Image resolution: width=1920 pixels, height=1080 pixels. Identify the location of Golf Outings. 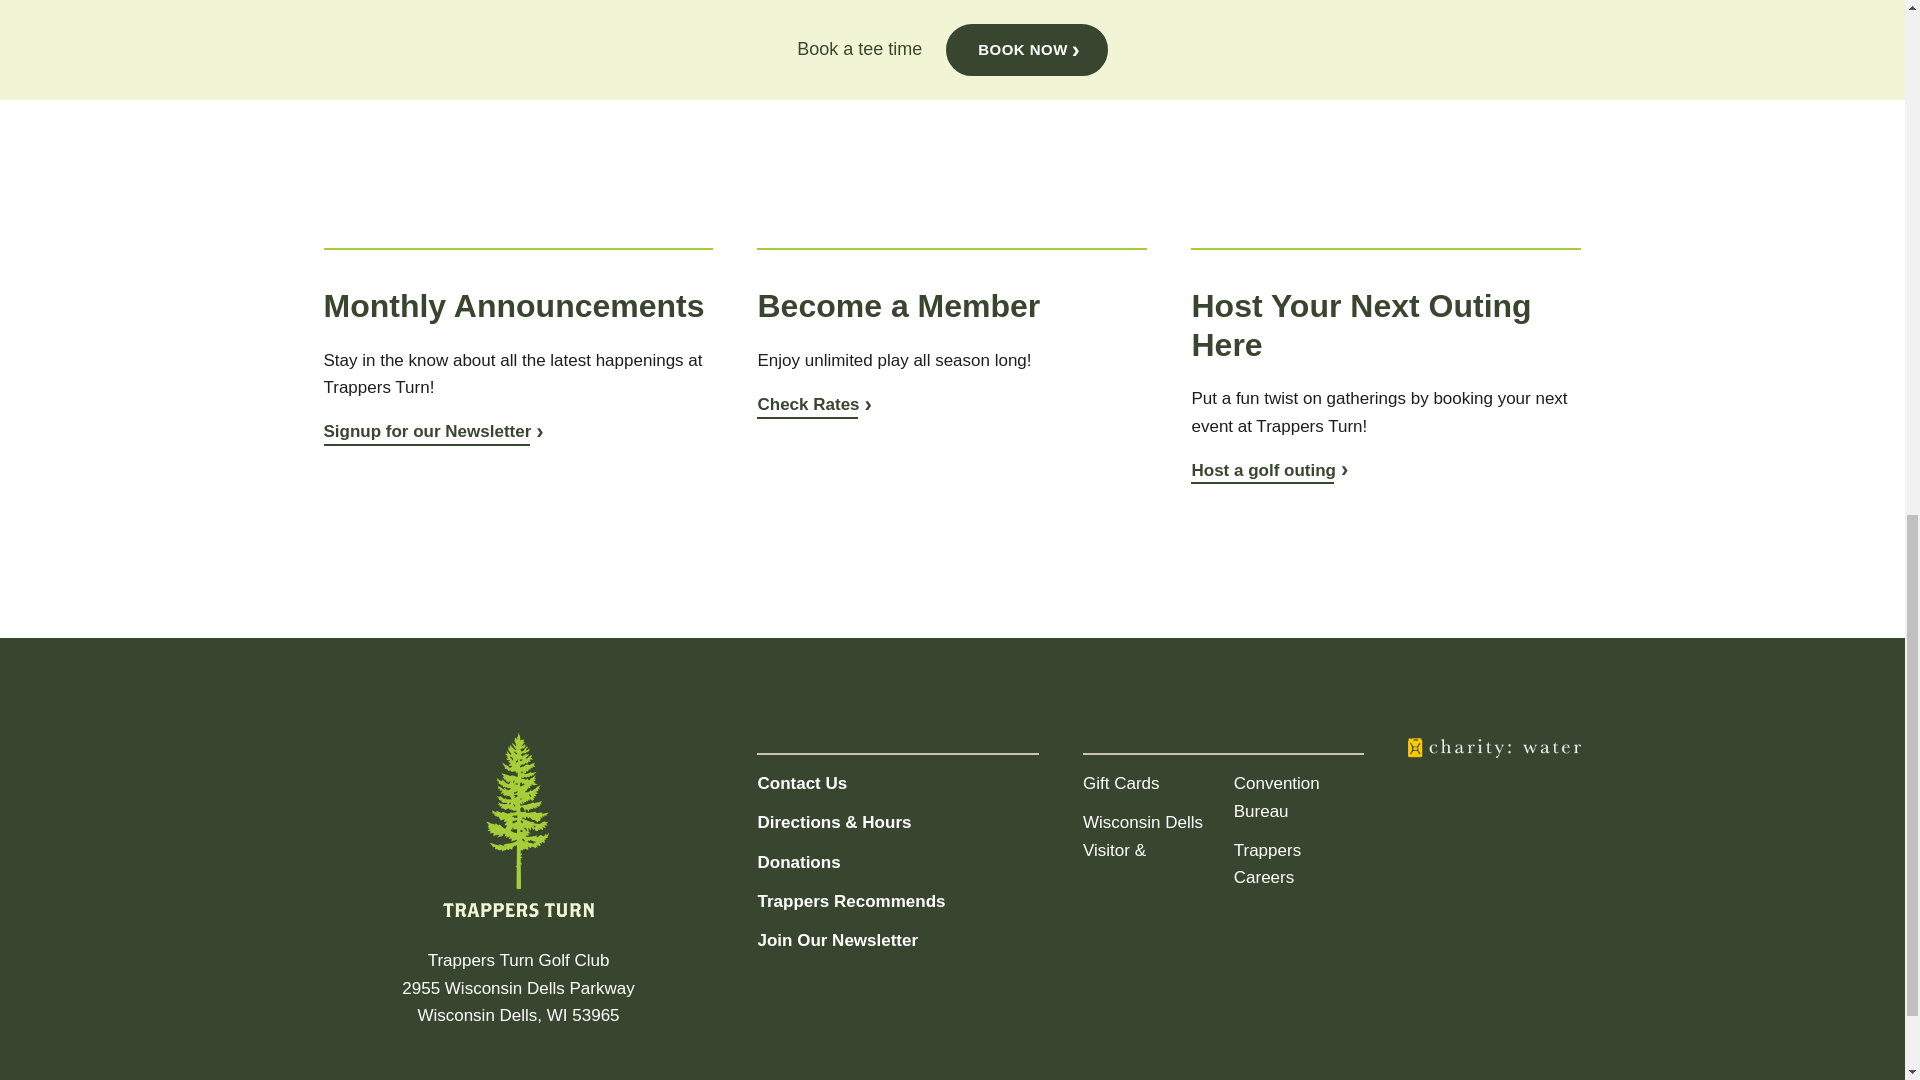
(1268, 470).